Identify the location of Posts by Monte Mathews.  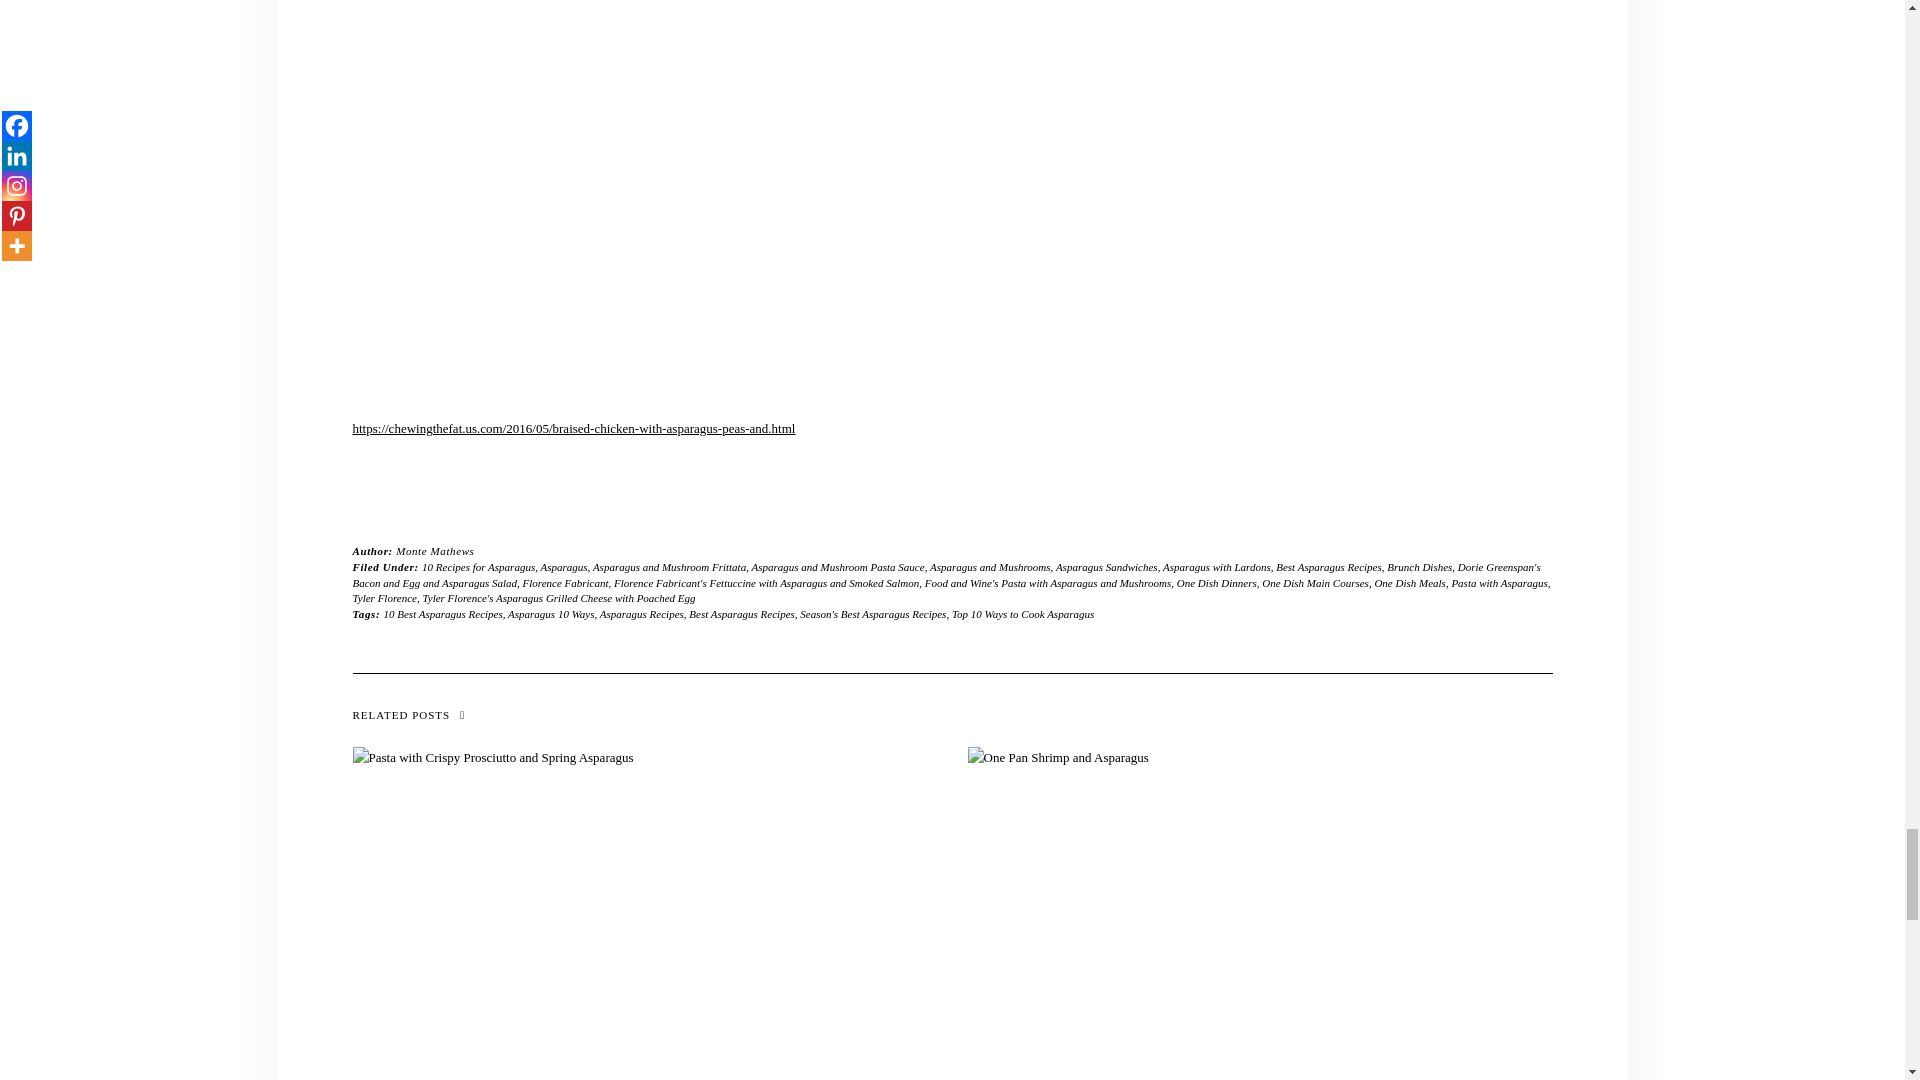
(434, 551).